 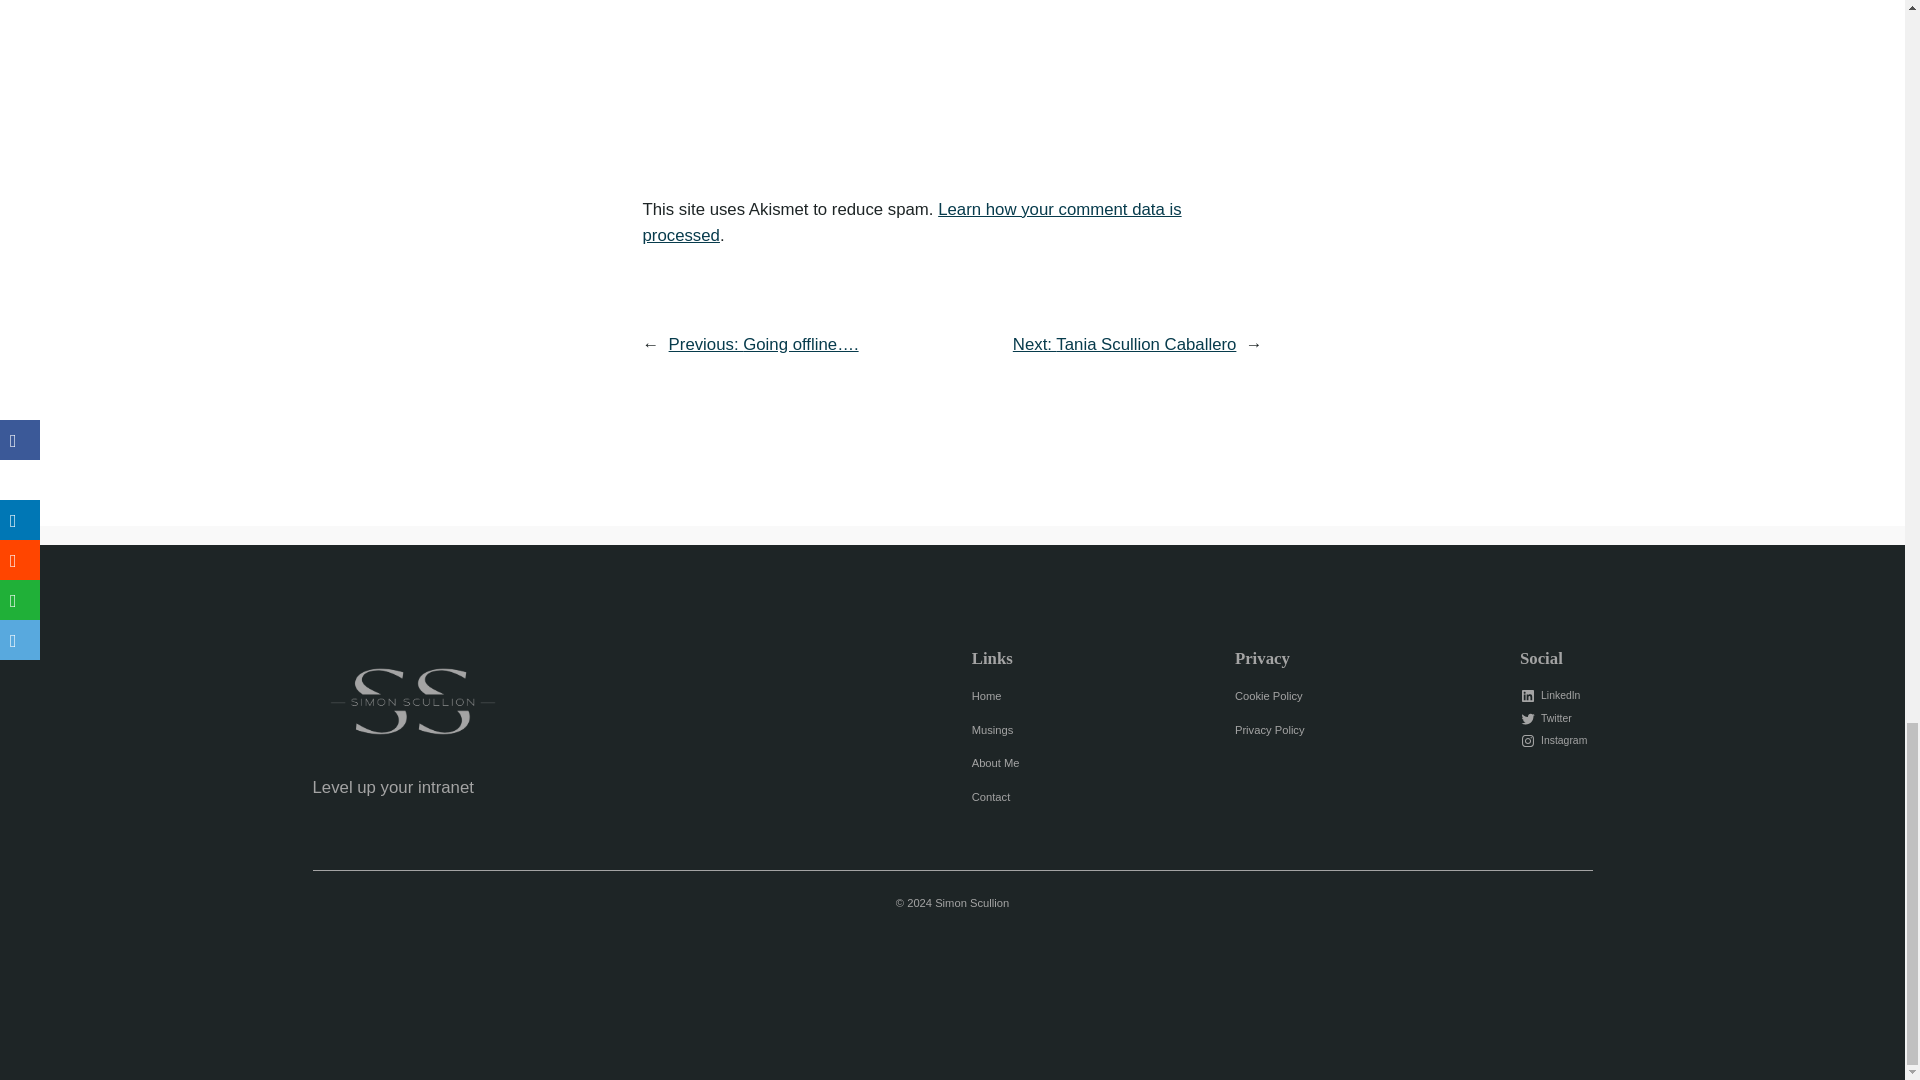 What do you see at coordinates (1548, 718) in the screenshot?
I see `Twitter` at bounding box center [1548, 718].